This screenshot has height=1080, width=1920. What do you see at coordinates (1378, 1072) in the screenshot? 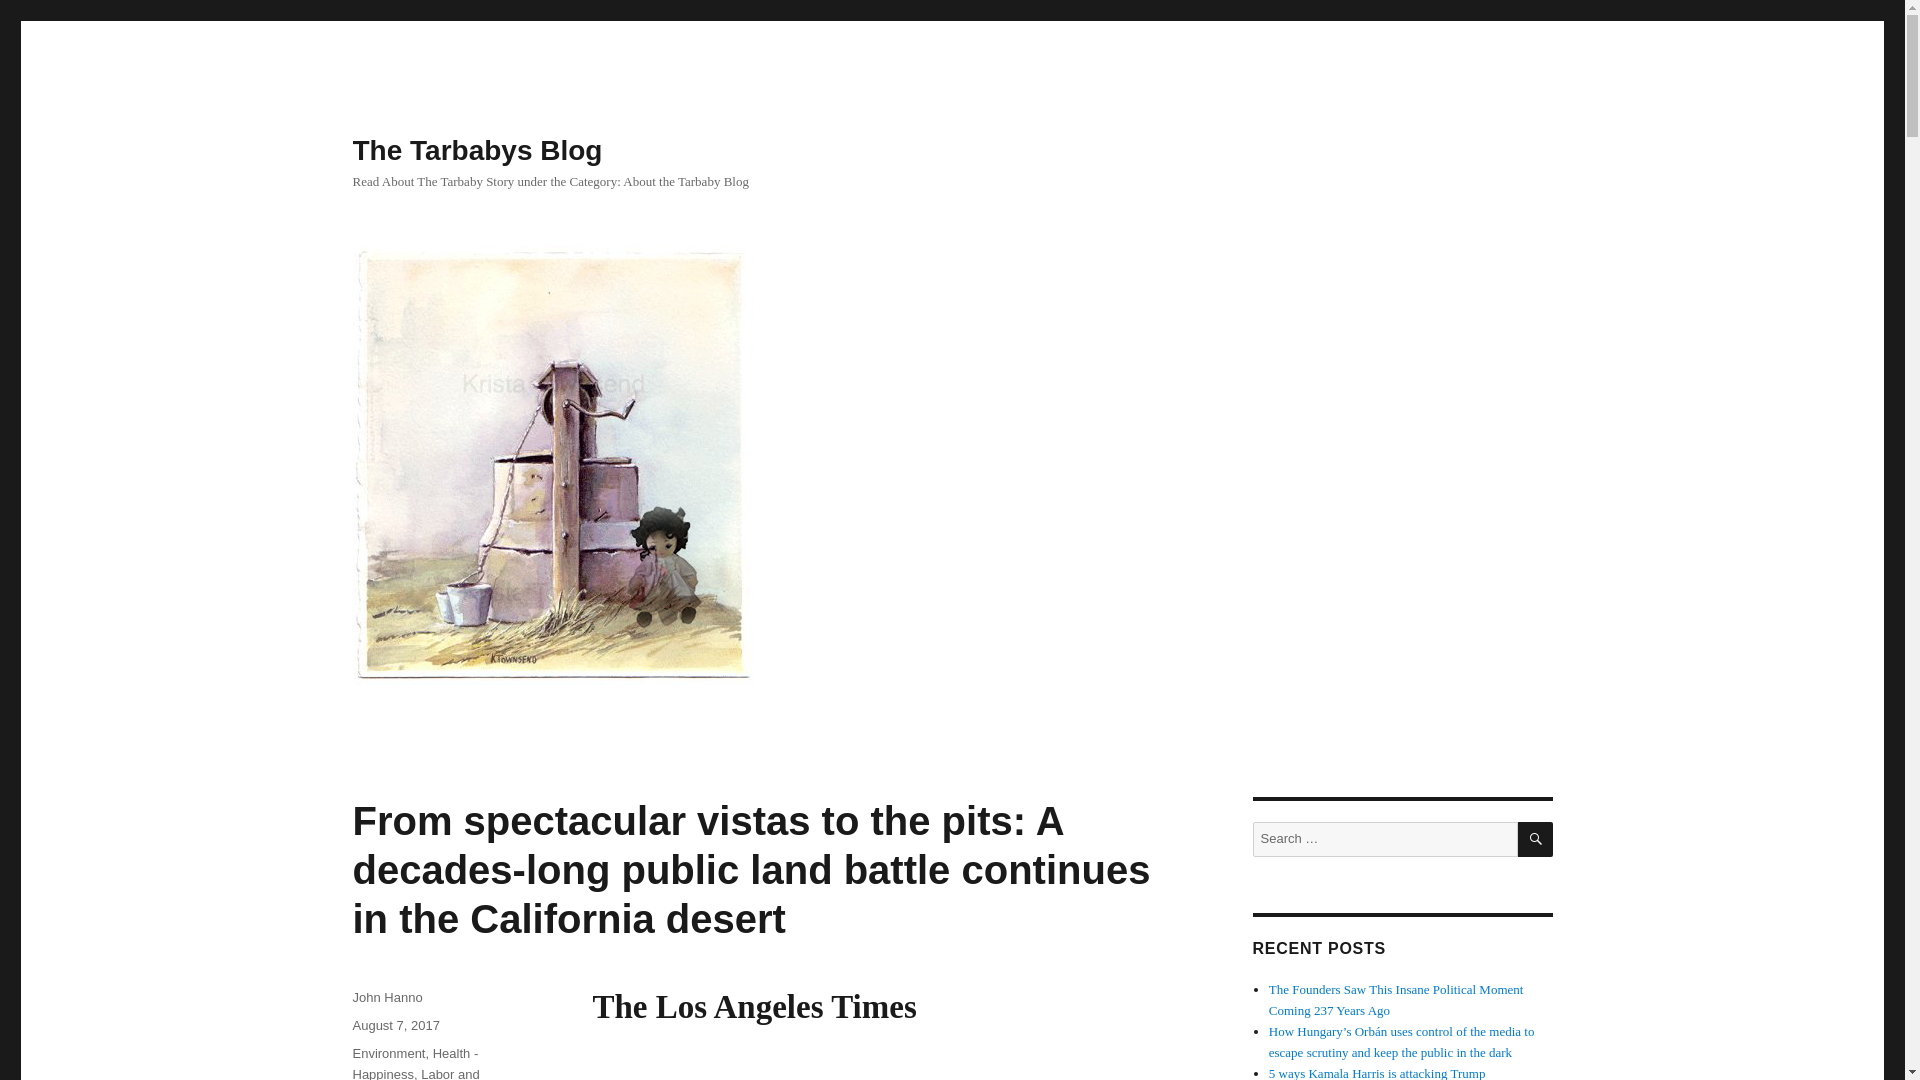
I see `5 ways Kamala Harris is attacking Trump` at bounding box center [1378, 1072].